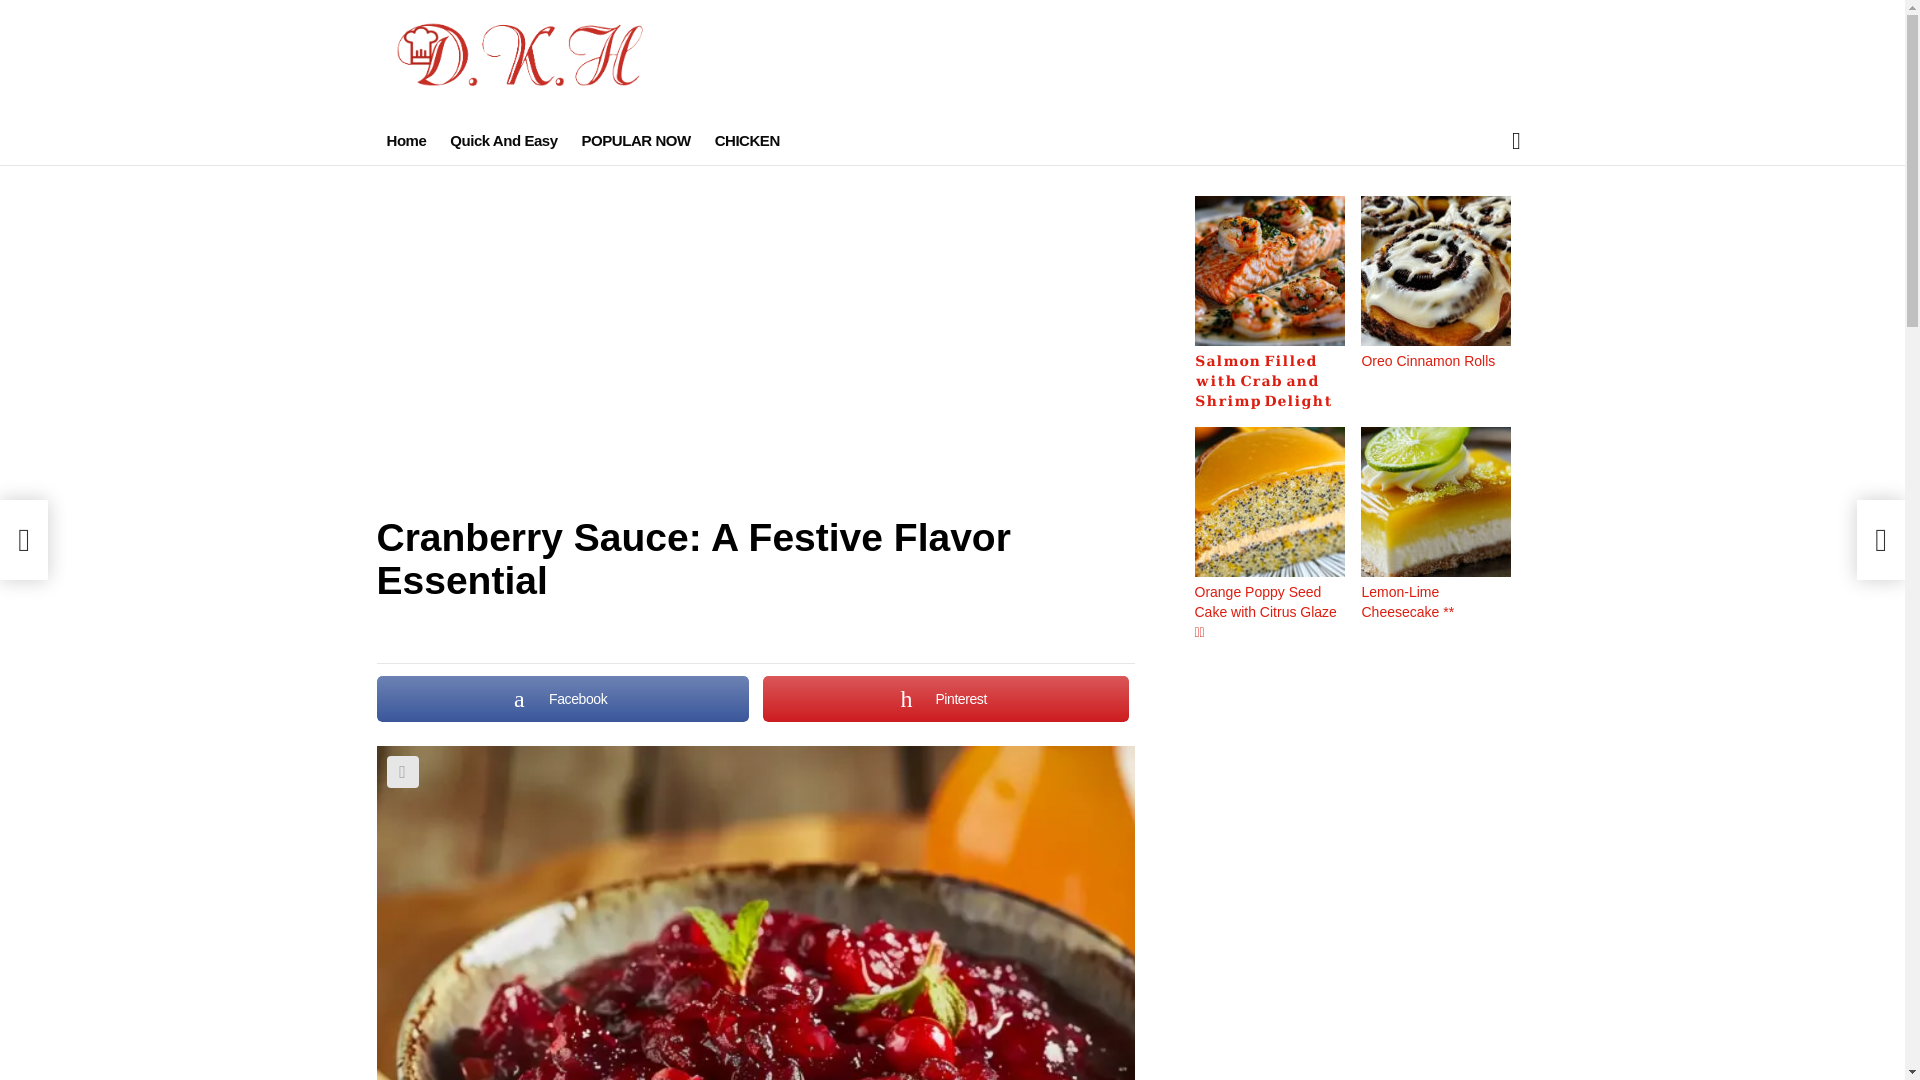 This screenshot has width=1920, height=1080. I want to click on Share on Facebook, so click(562, 699).